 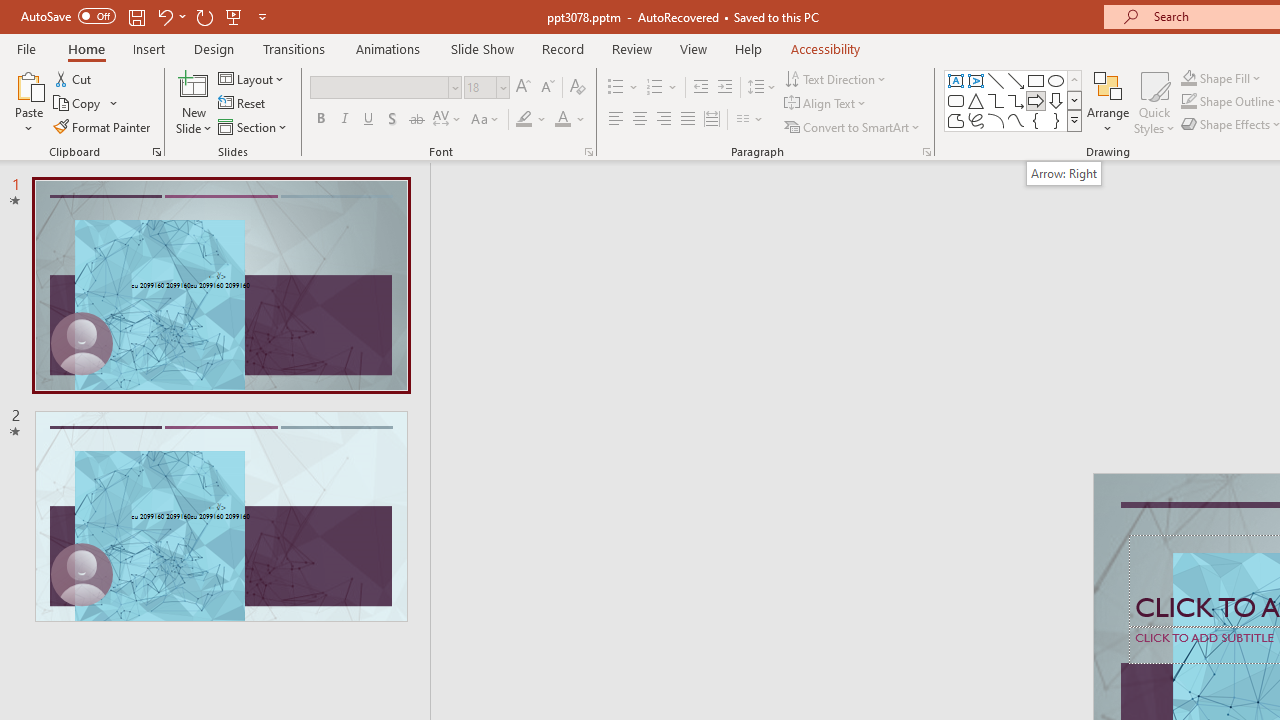 What do you see at coordinates (522, 88) in the screenshot?
I see `Increase Font Size` at bounding box center [522, 88].